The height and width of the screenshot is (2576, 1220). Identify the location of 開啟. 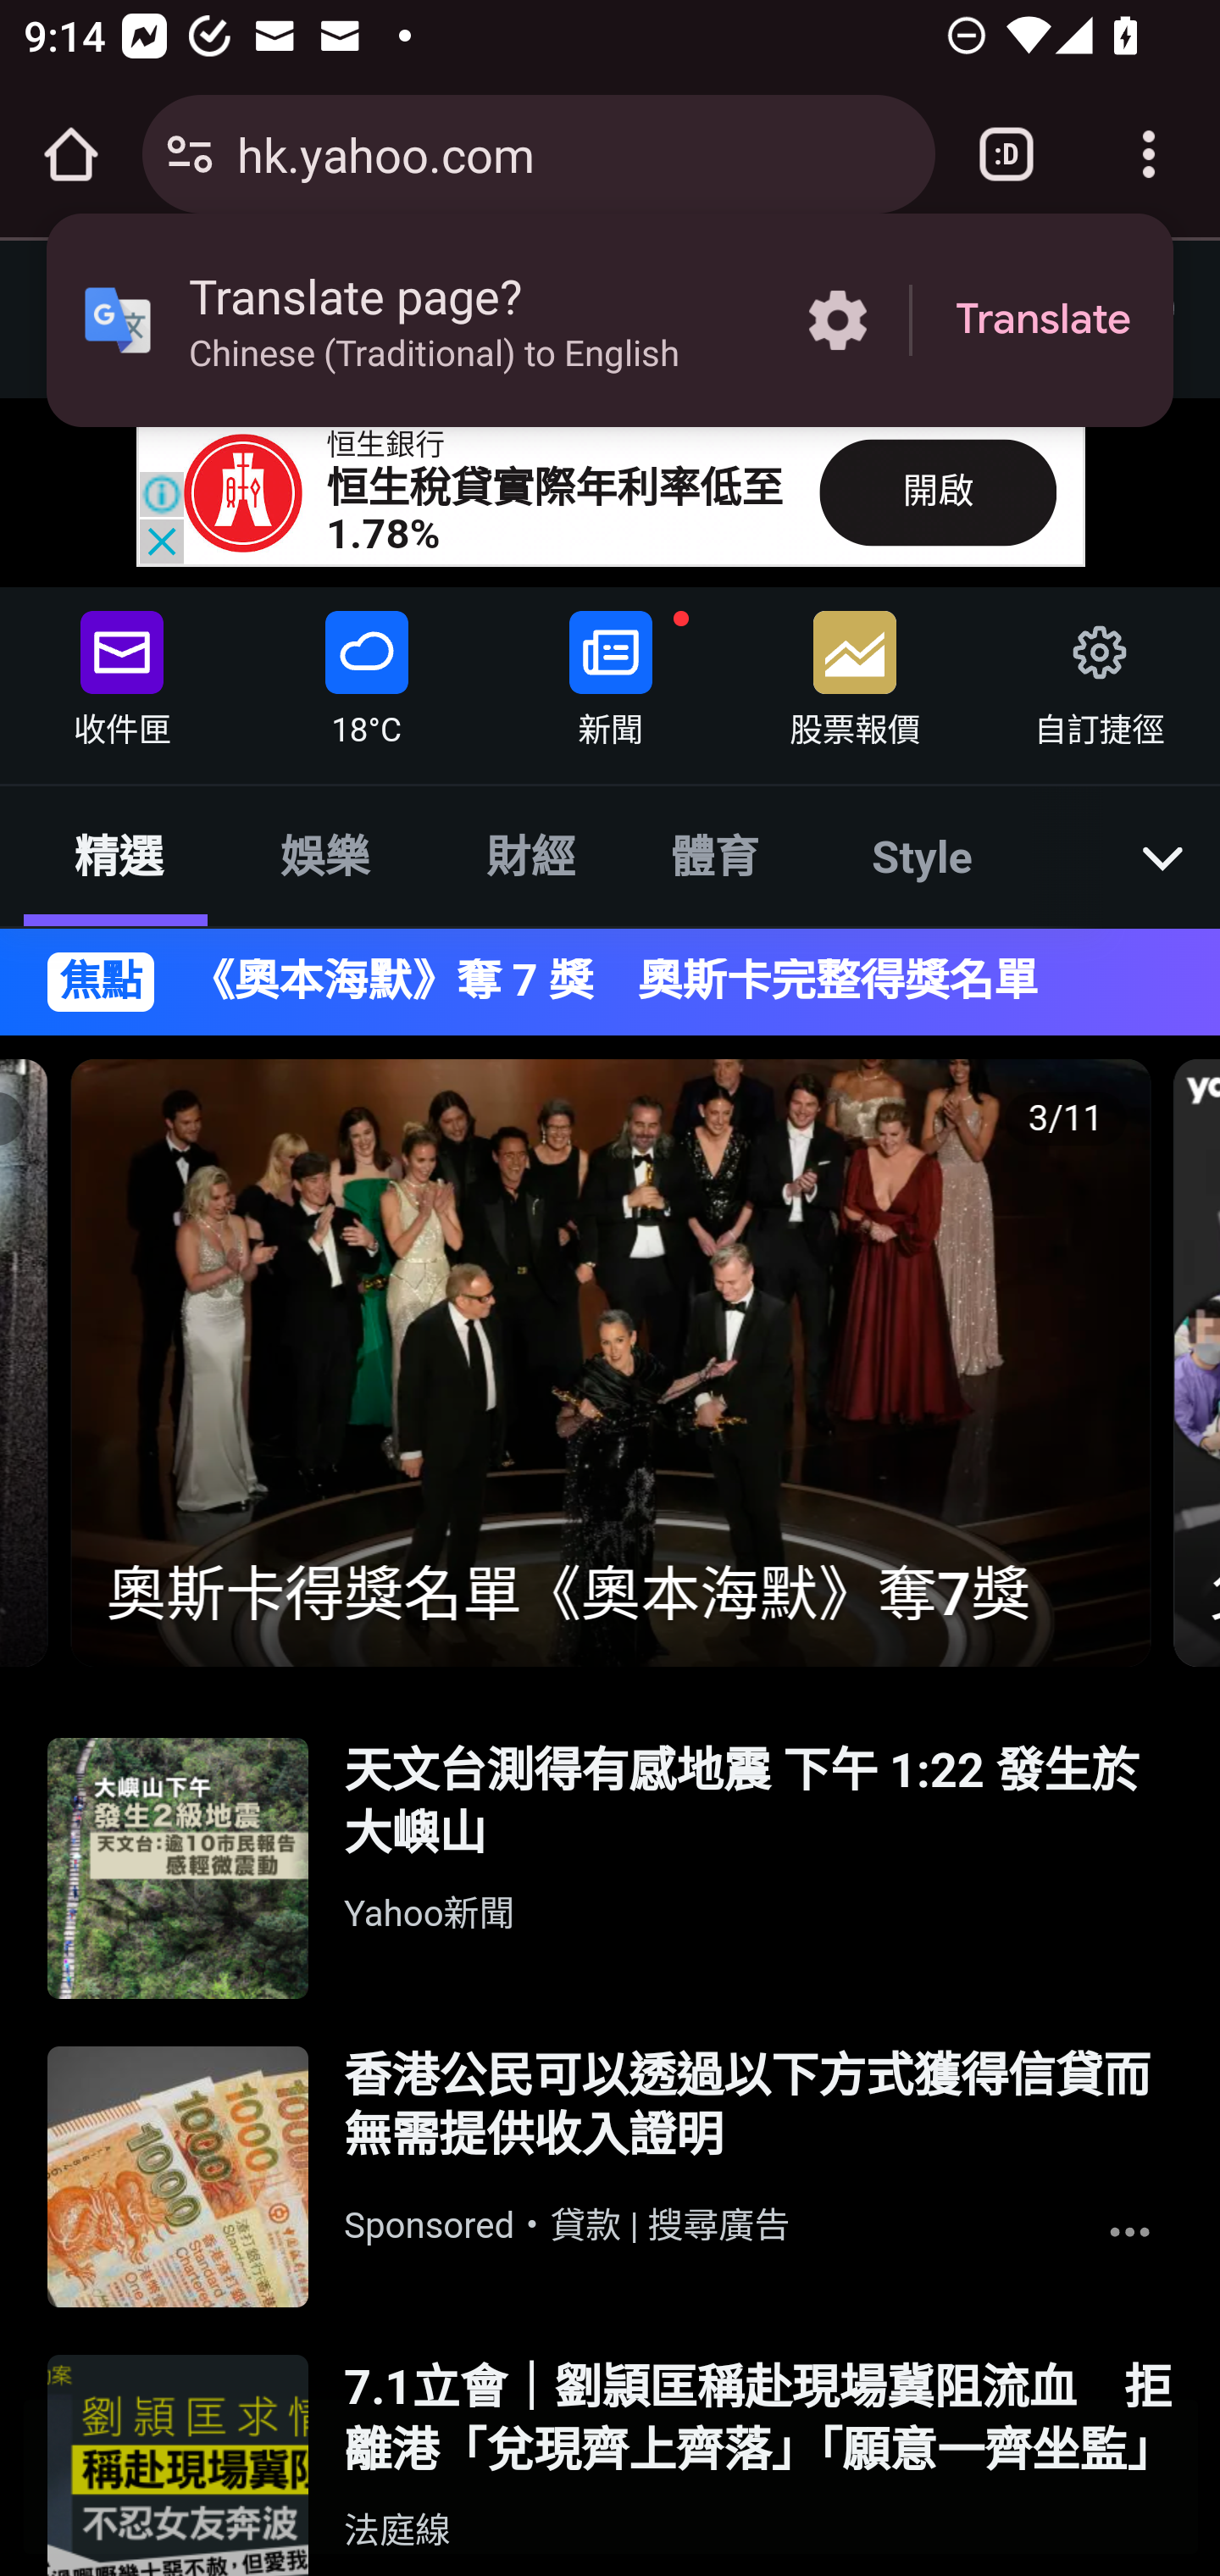
(938, 491).